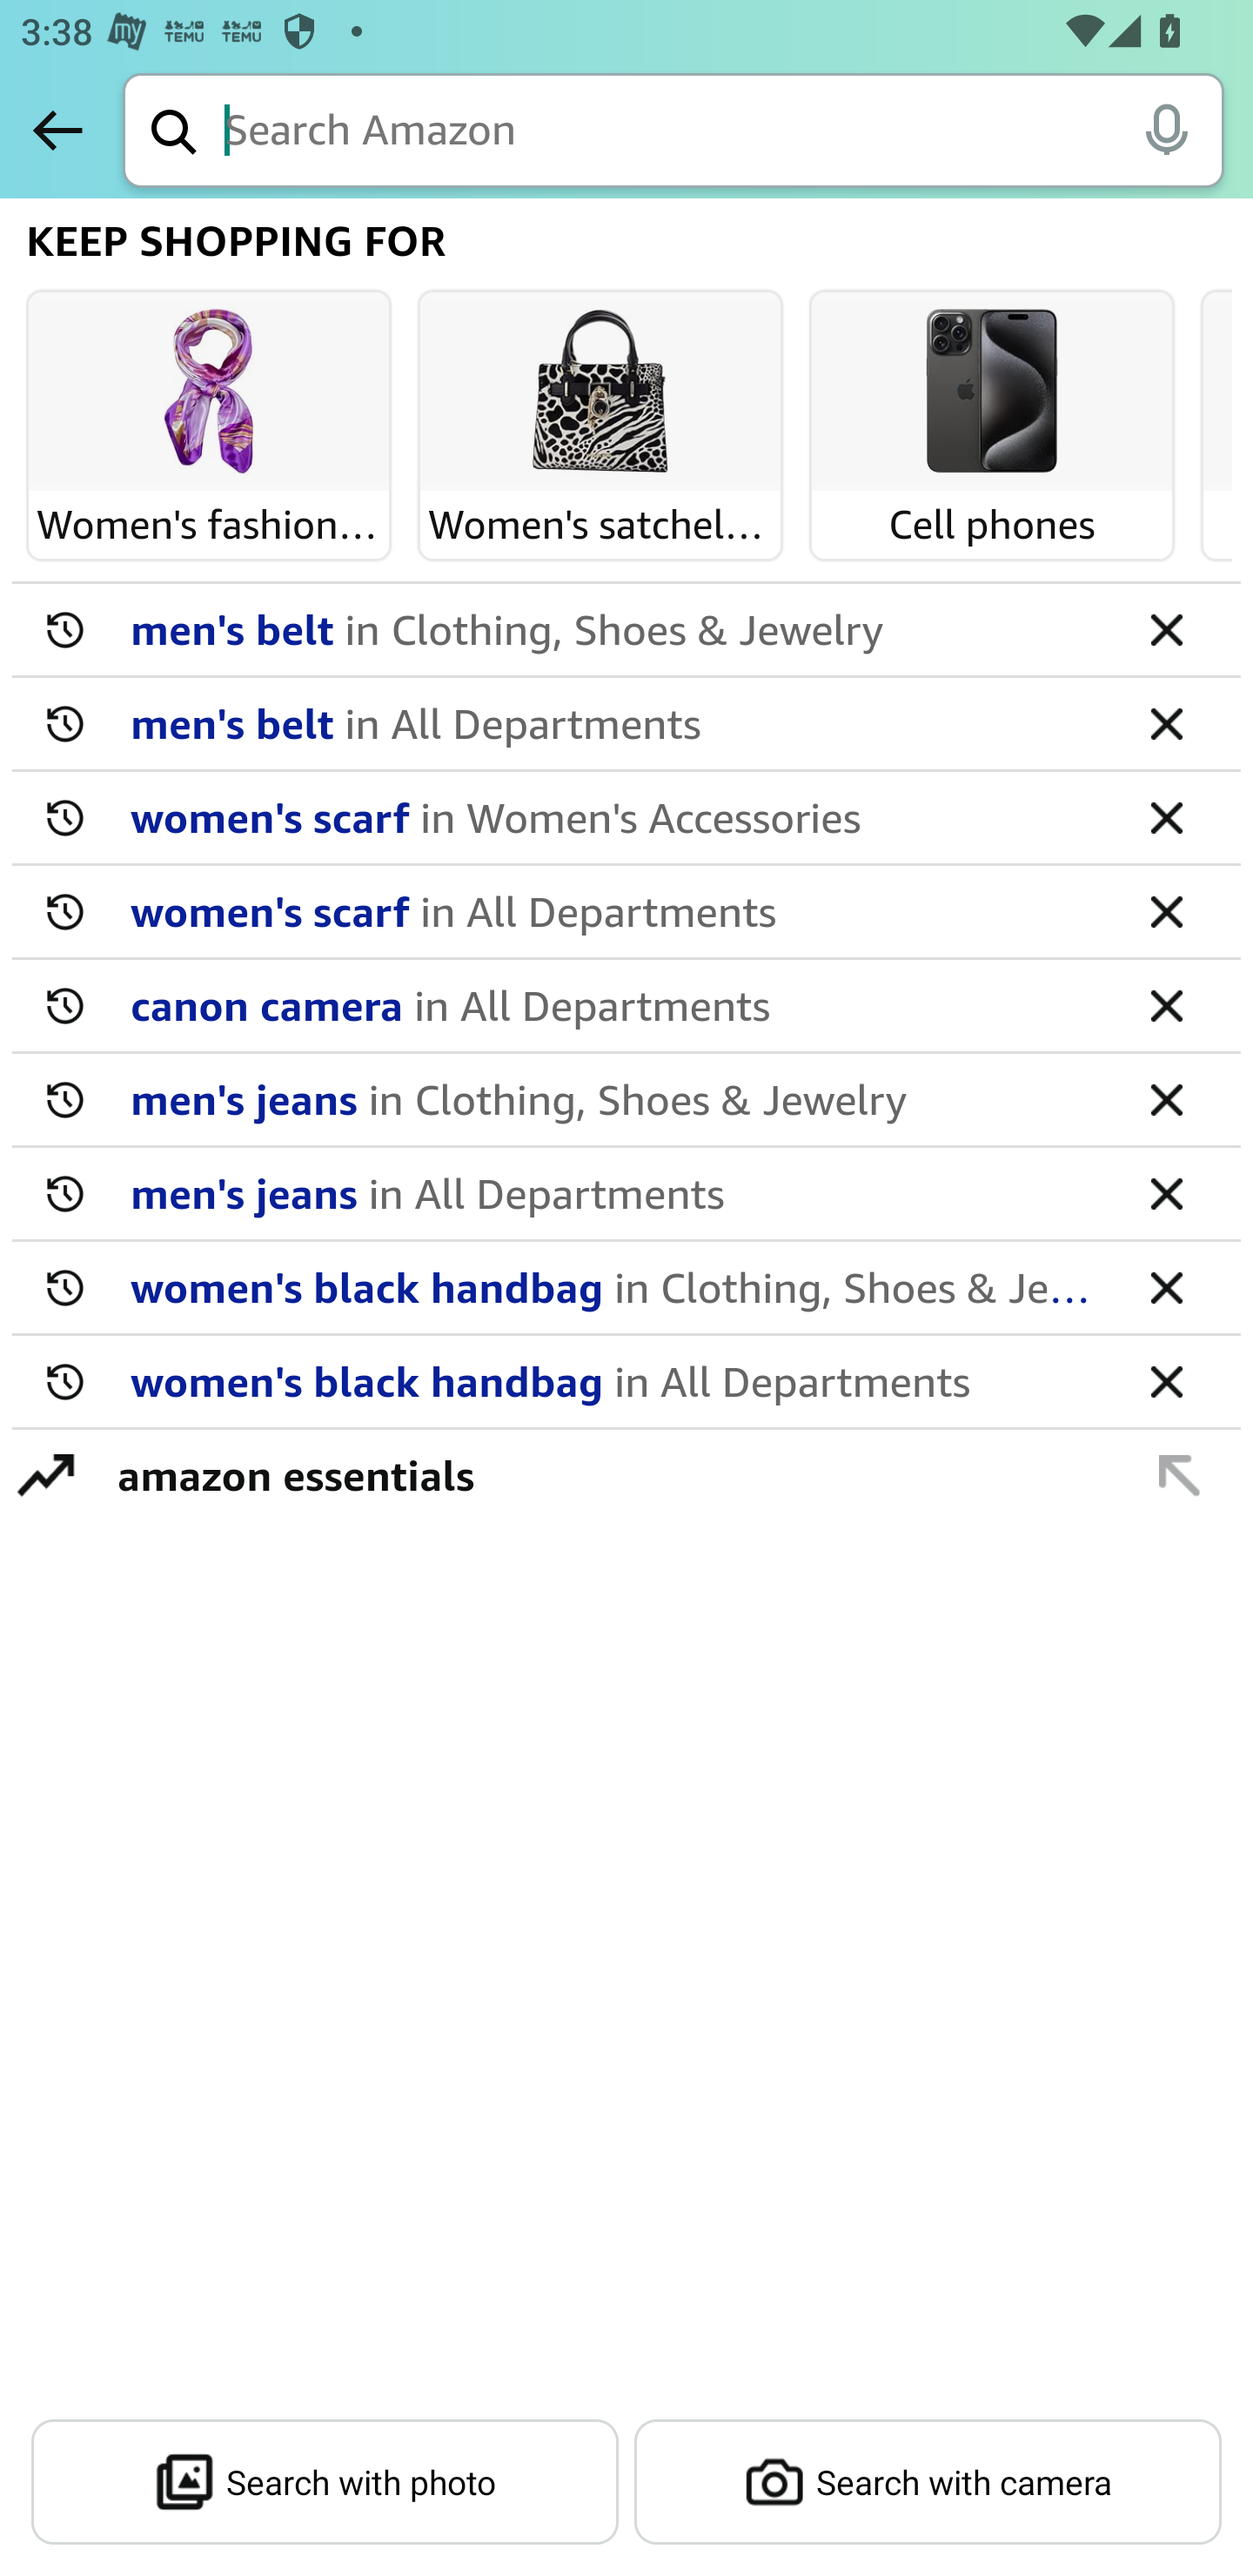 The height and width of the screenshot is (2576, 1253). I want to click on Women's satchel handbags, so click(600, 392).